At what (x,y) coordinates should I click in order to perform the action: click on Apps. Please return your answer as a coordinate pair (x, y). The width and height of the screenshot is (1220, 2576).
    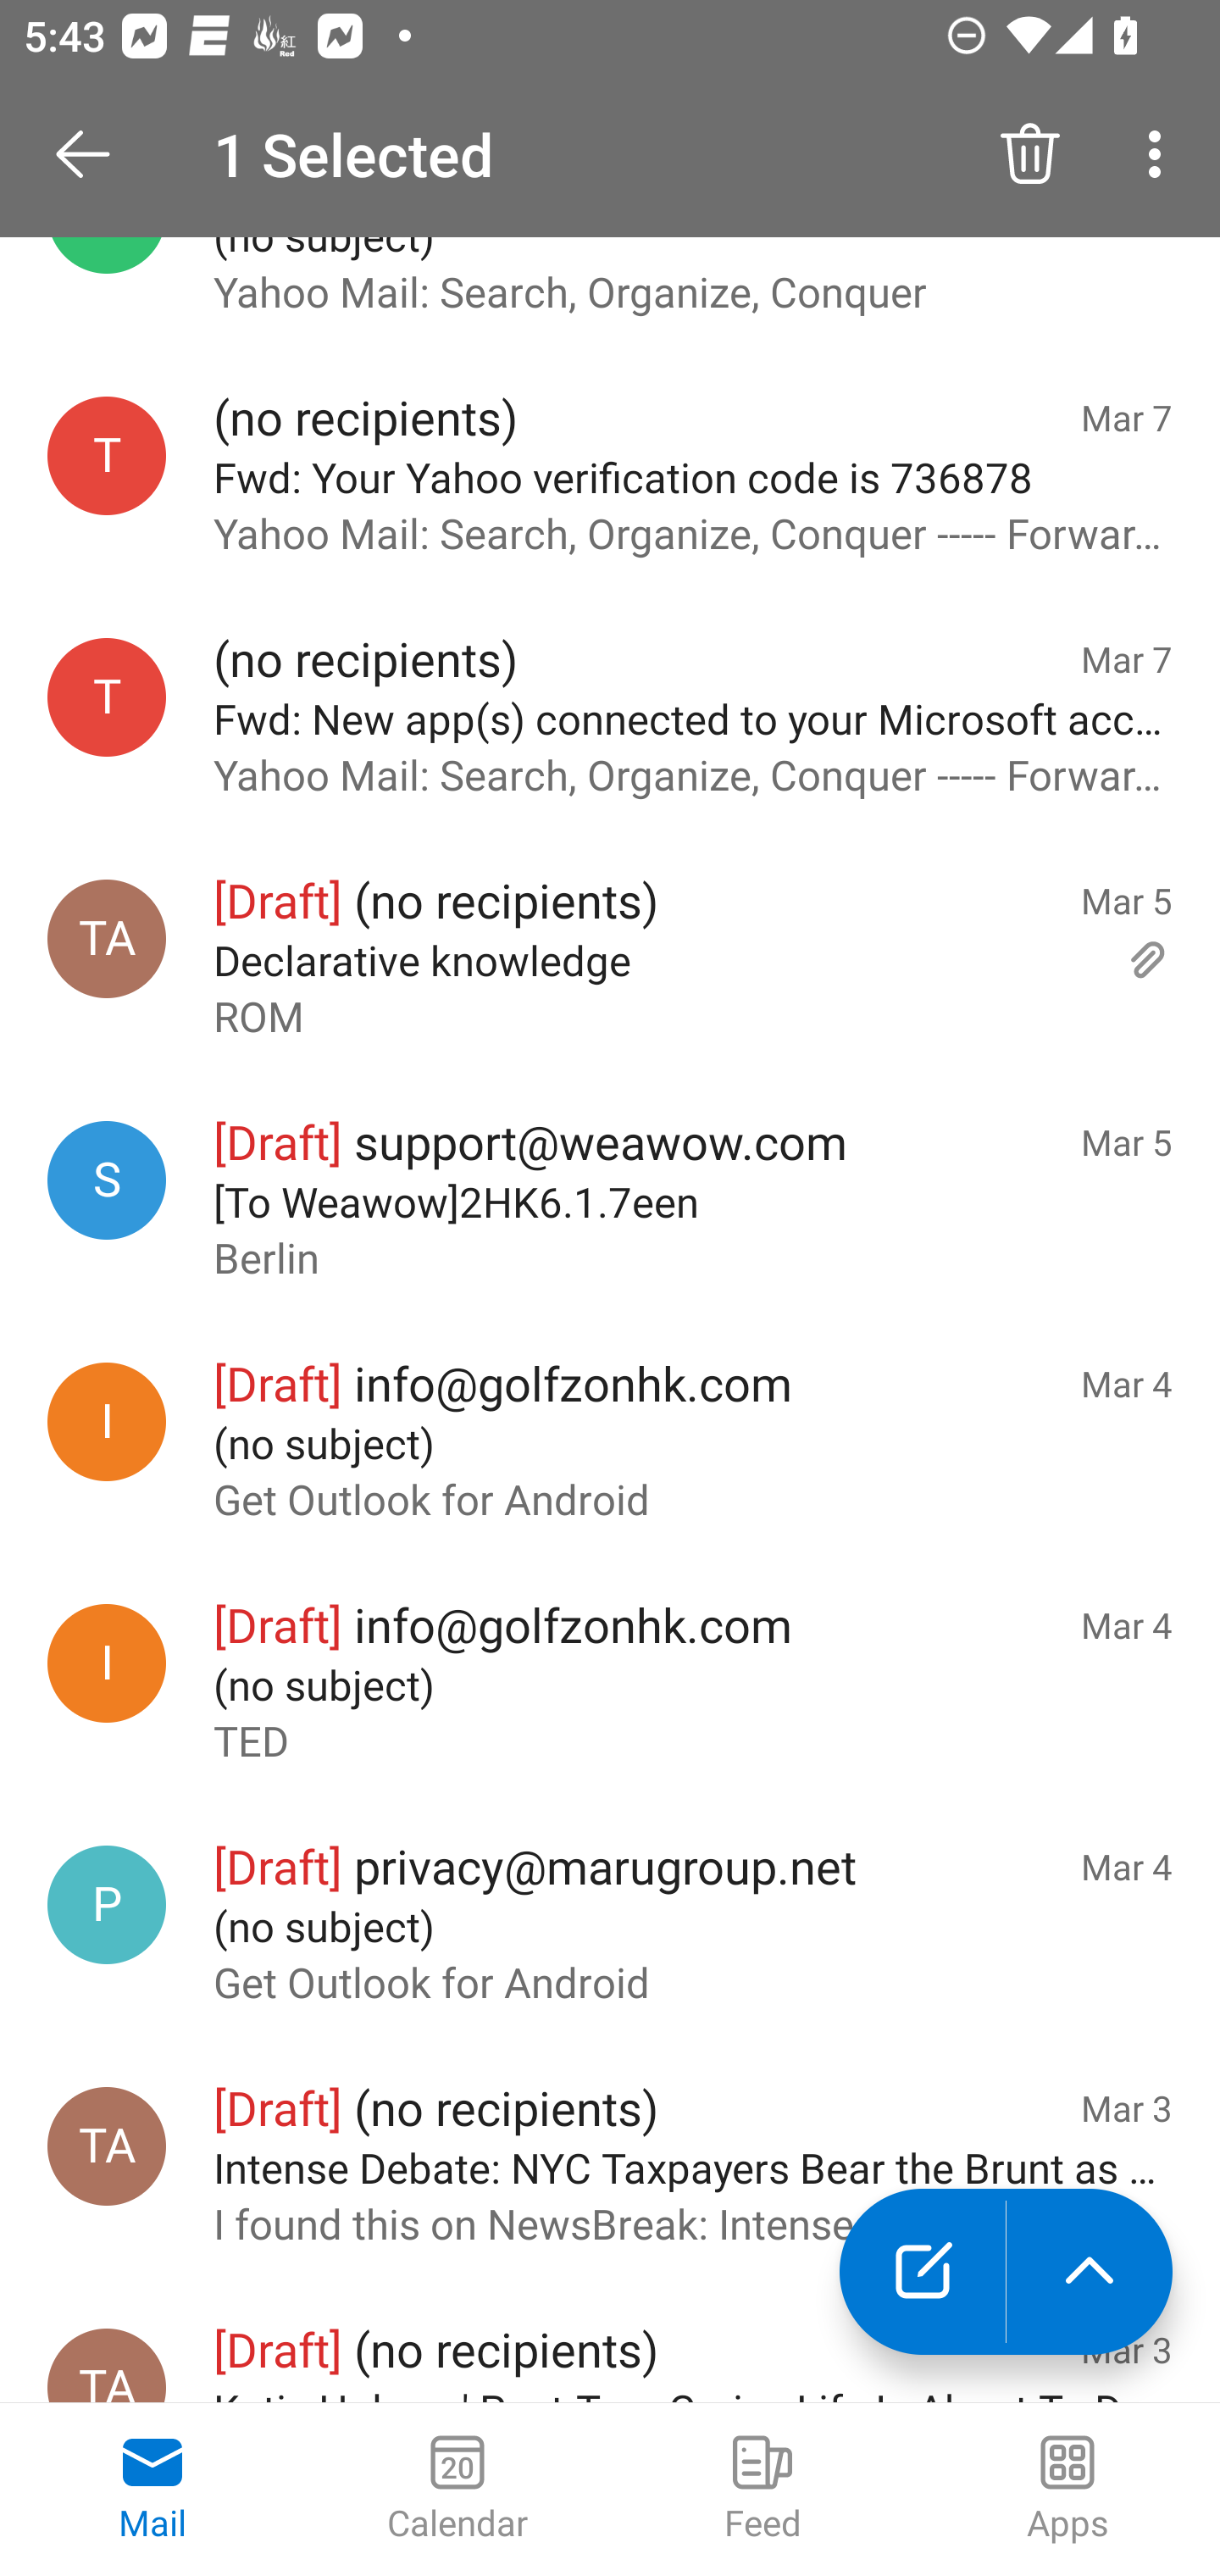
    Looking at the image, I should click on (1067, 2490).